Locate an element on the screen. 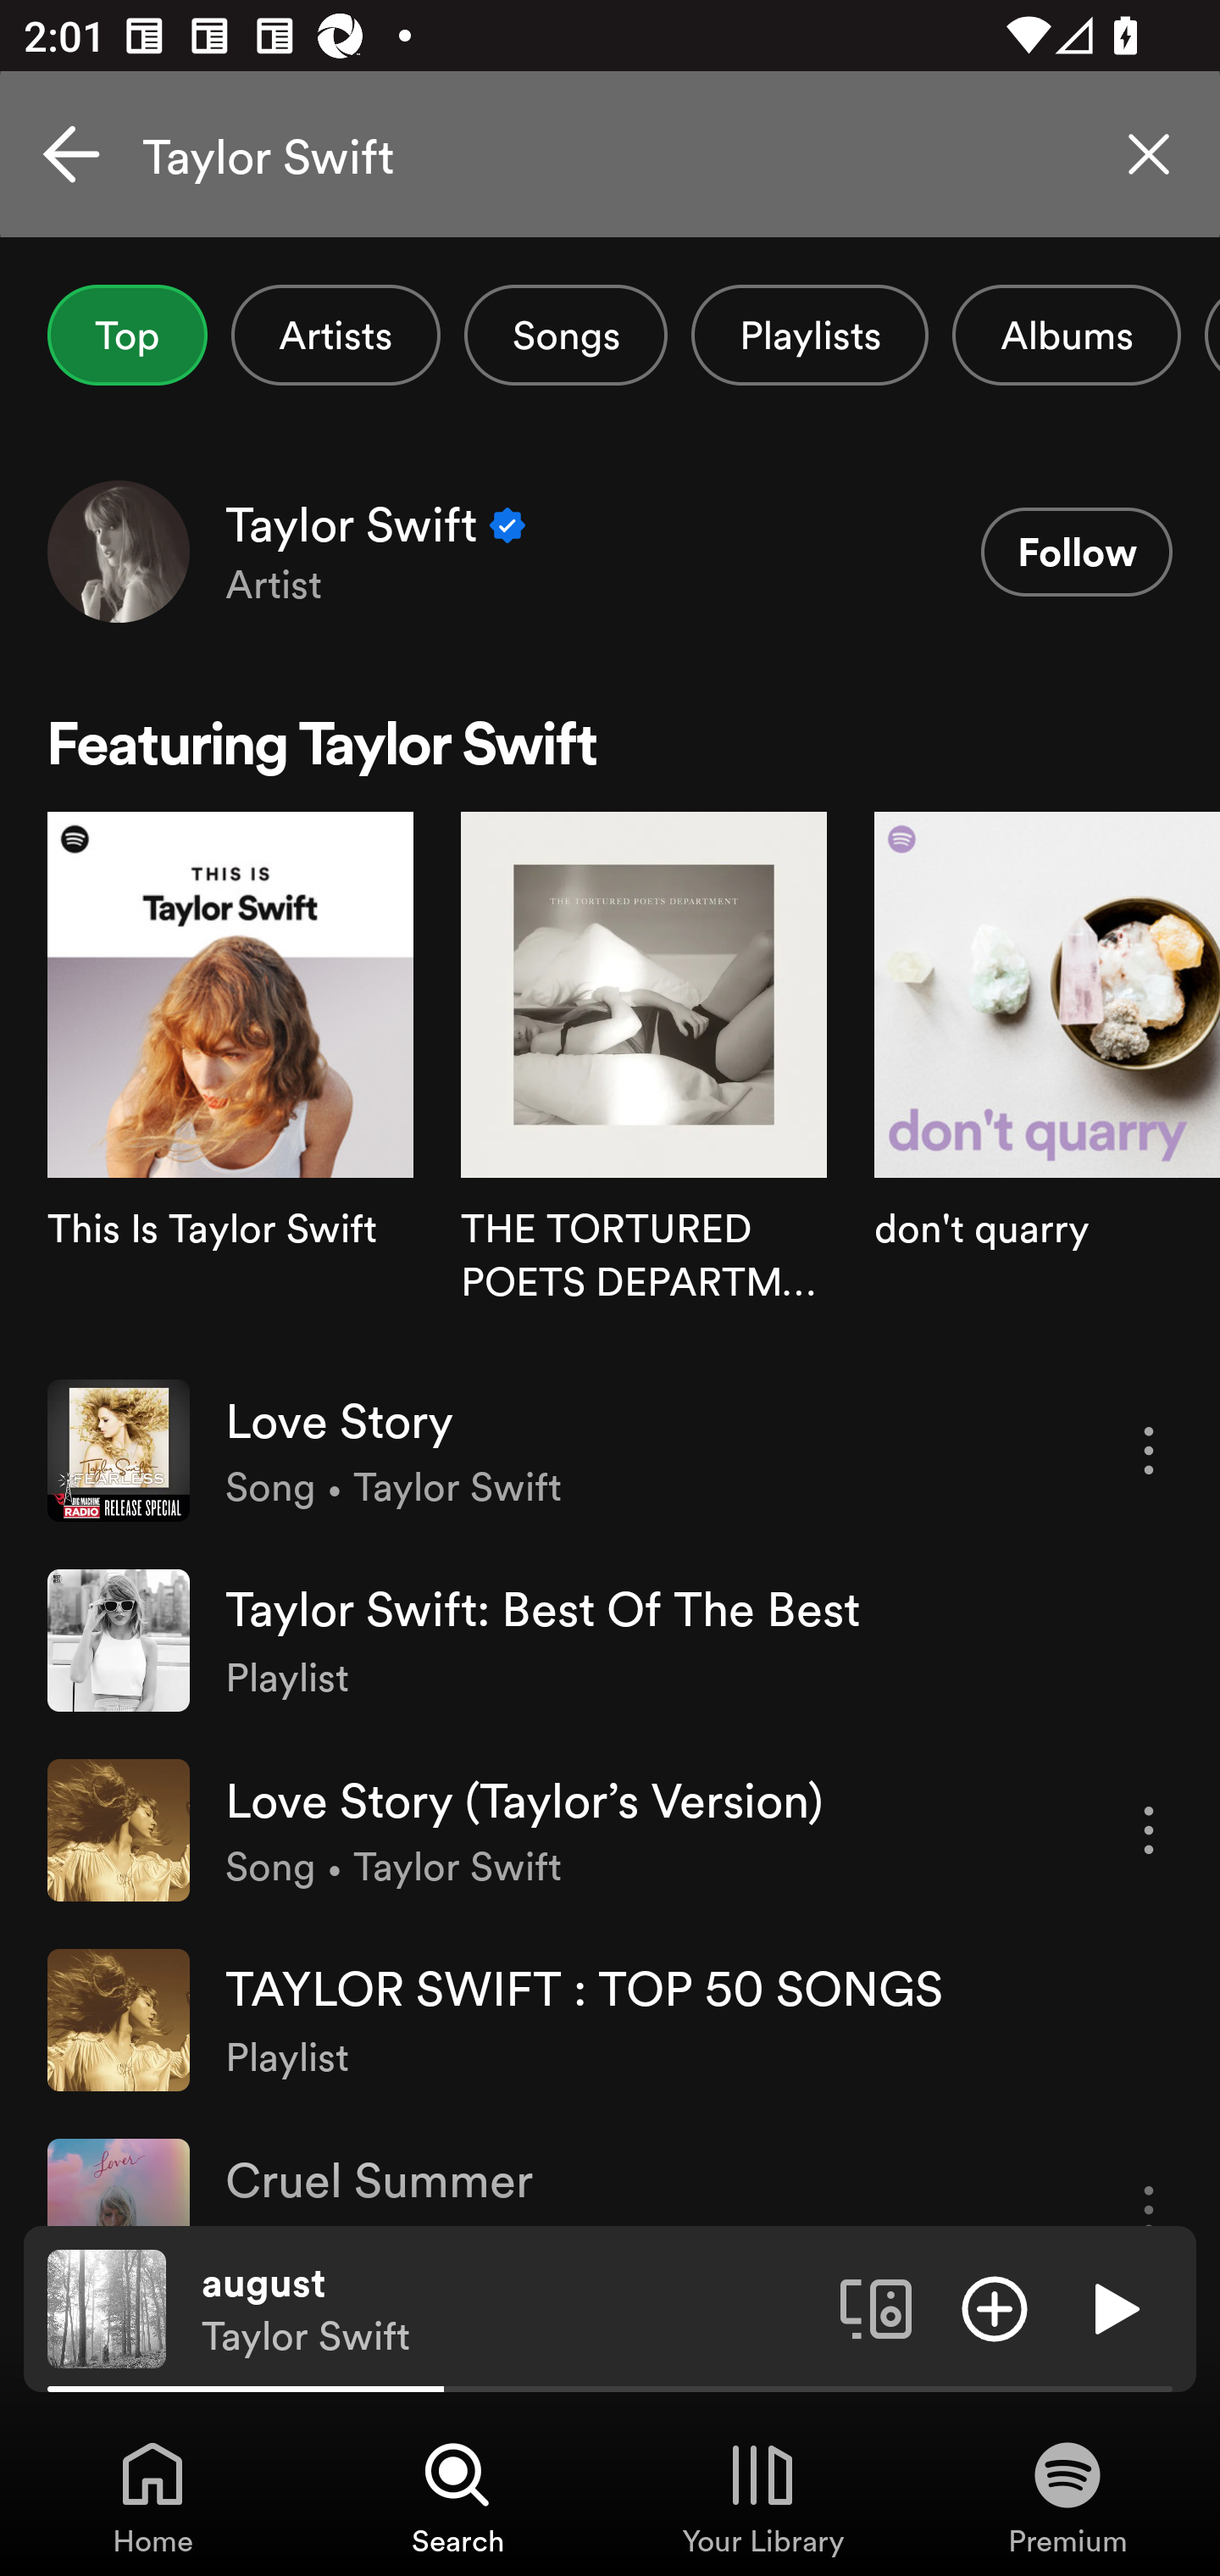  Search card image THE TORTURED POETS DEPARTMENT is located at coordinates (644, 1083).